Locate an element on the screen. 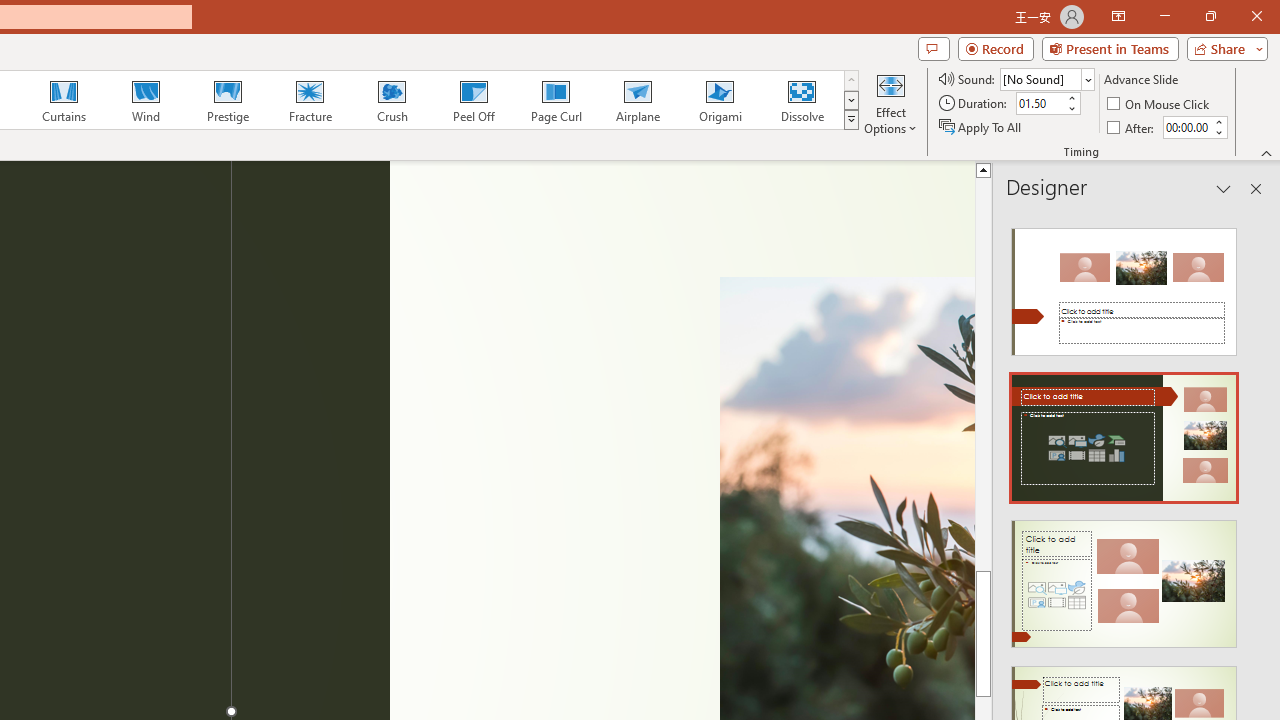  Page Curl is located at coordinates (555, 100).